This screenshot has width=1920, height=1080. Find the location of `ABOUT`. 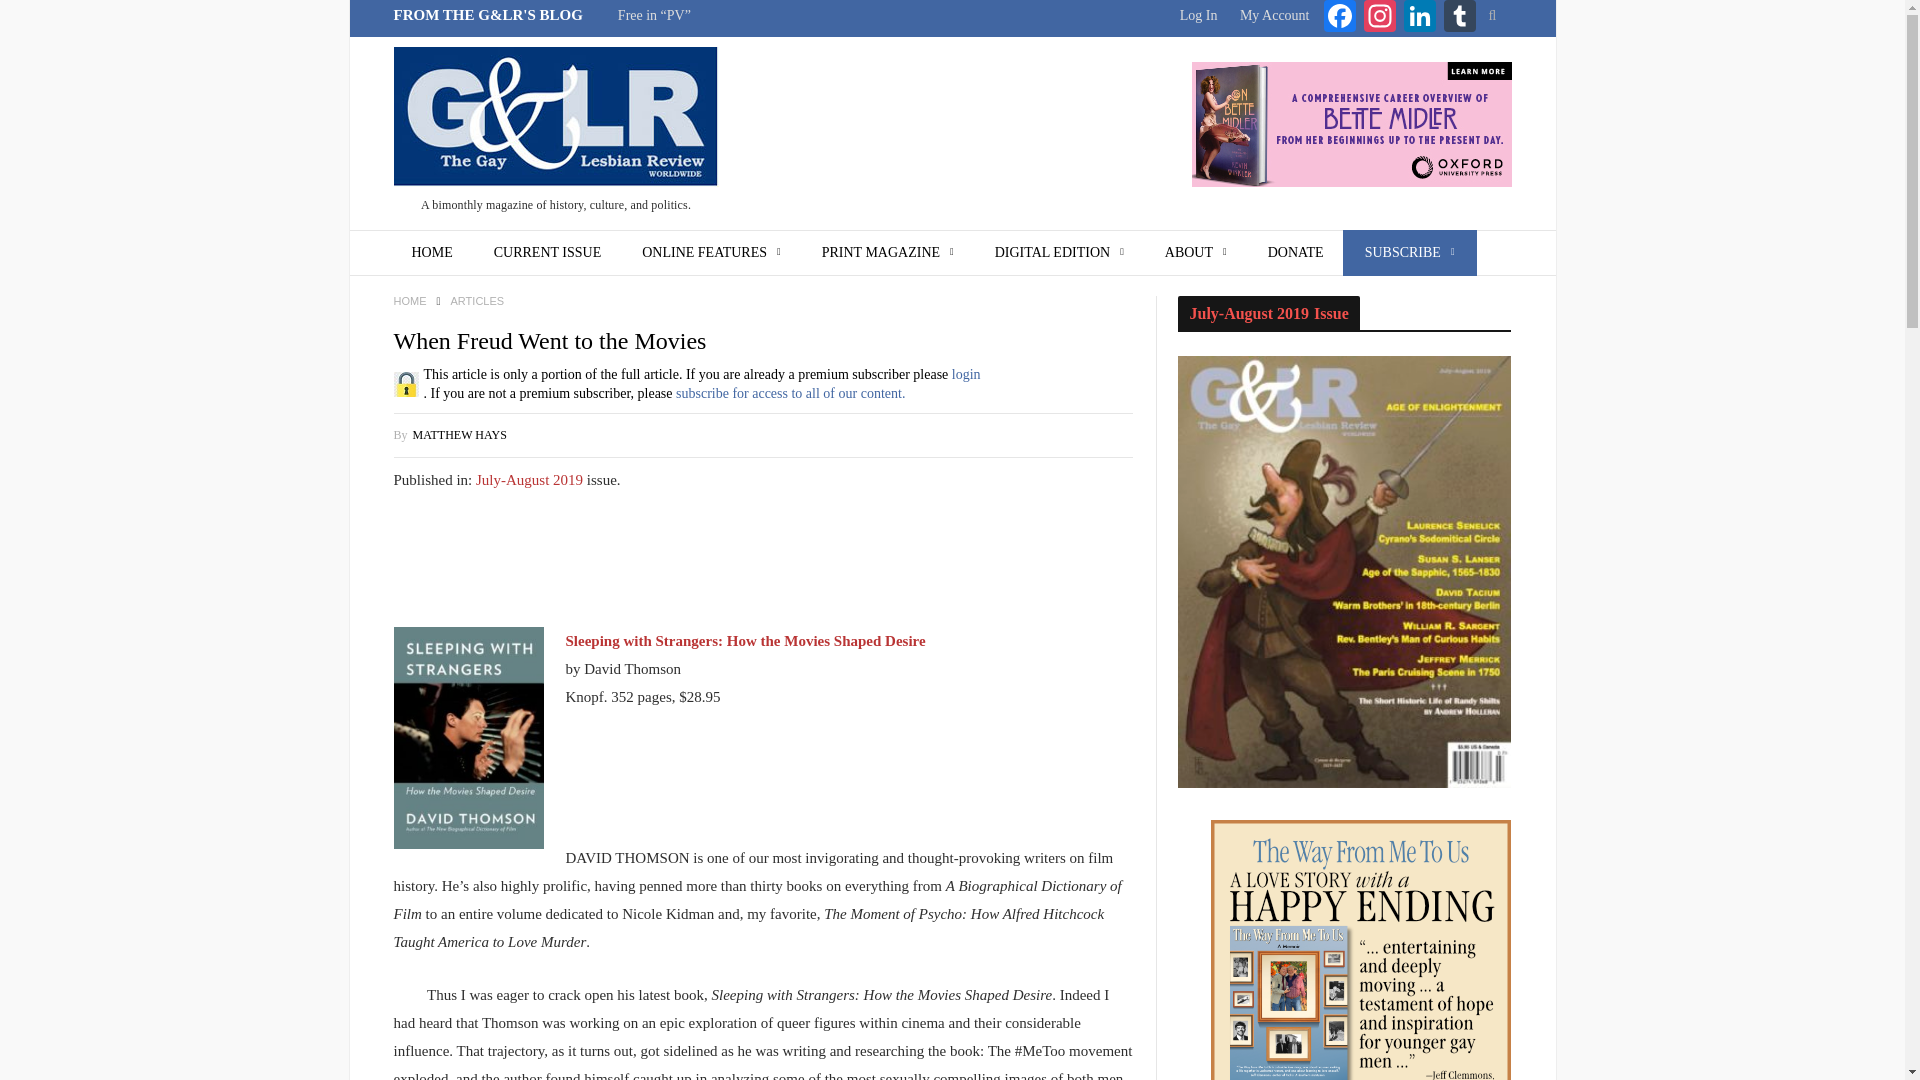

ABOUT is located at coordinates (1196, 253).